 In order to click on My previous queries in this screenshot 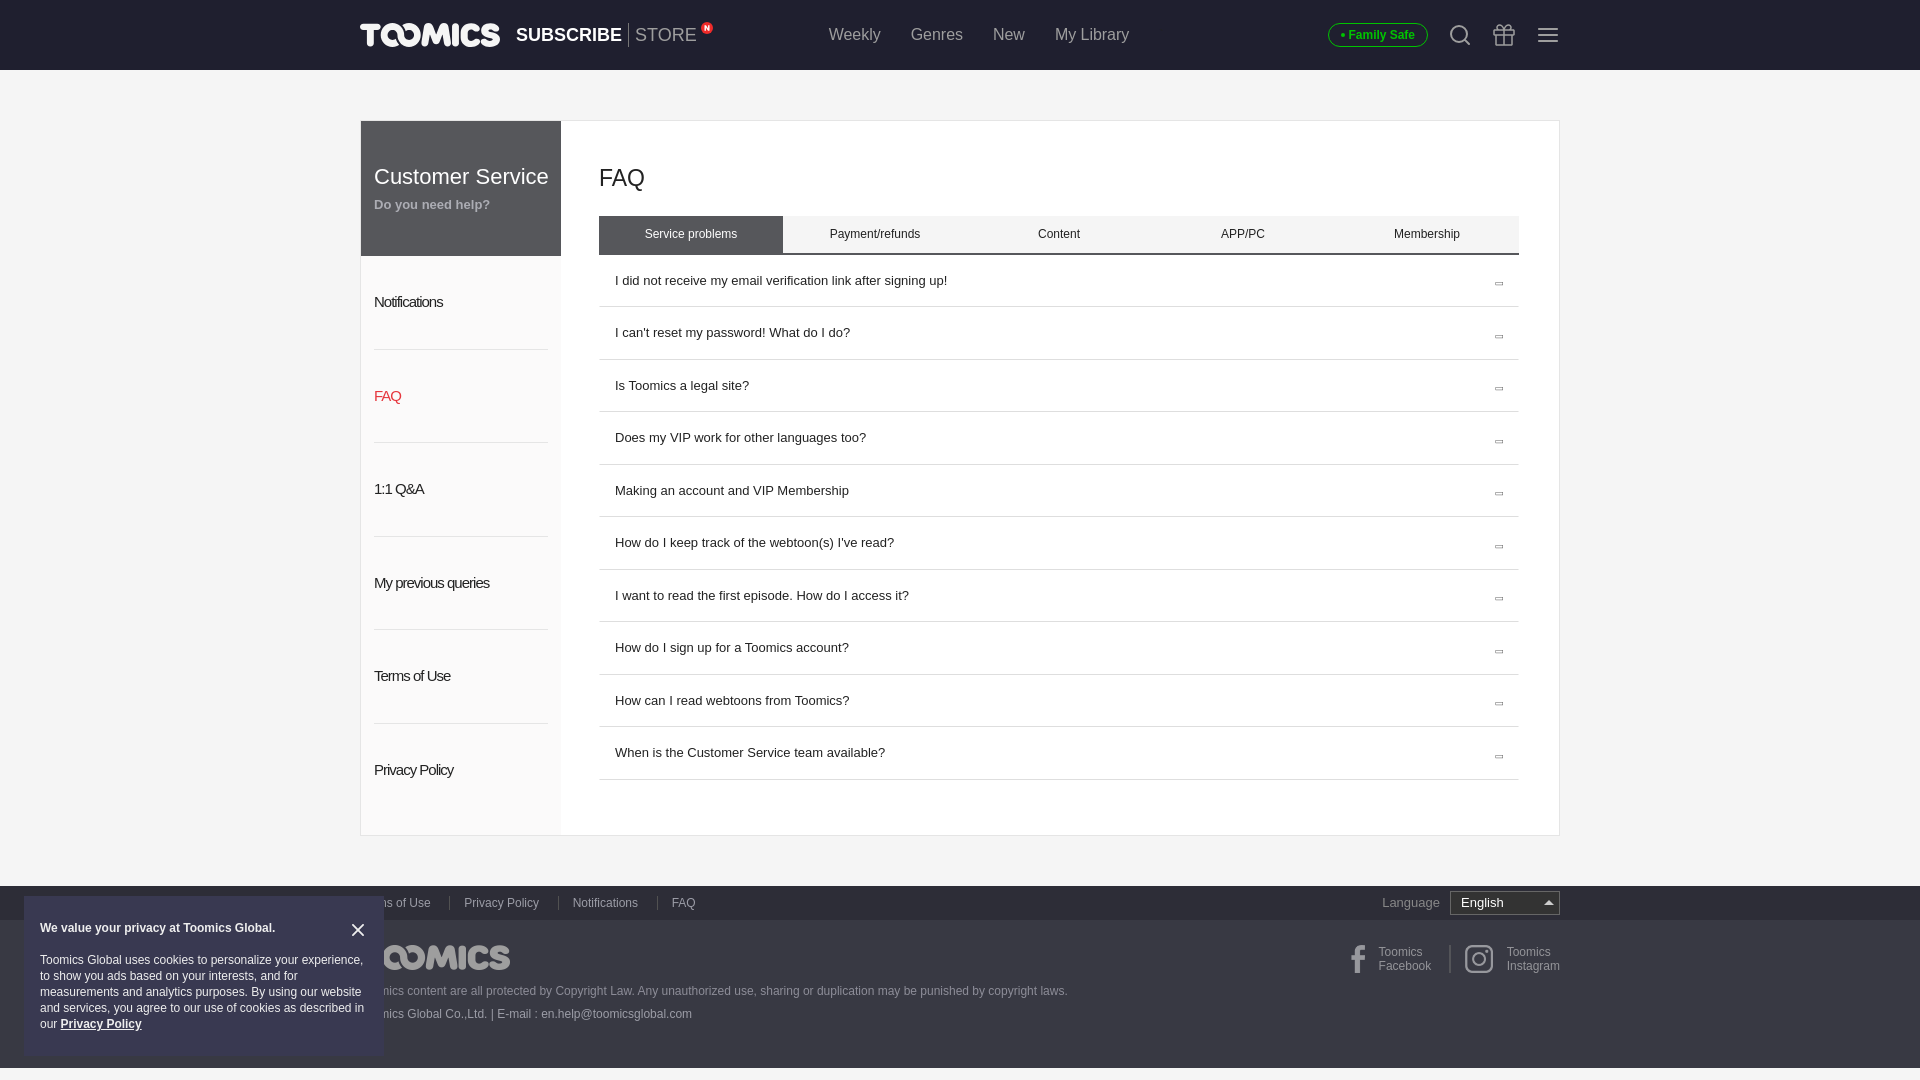, I will do `click(460, 582)`.